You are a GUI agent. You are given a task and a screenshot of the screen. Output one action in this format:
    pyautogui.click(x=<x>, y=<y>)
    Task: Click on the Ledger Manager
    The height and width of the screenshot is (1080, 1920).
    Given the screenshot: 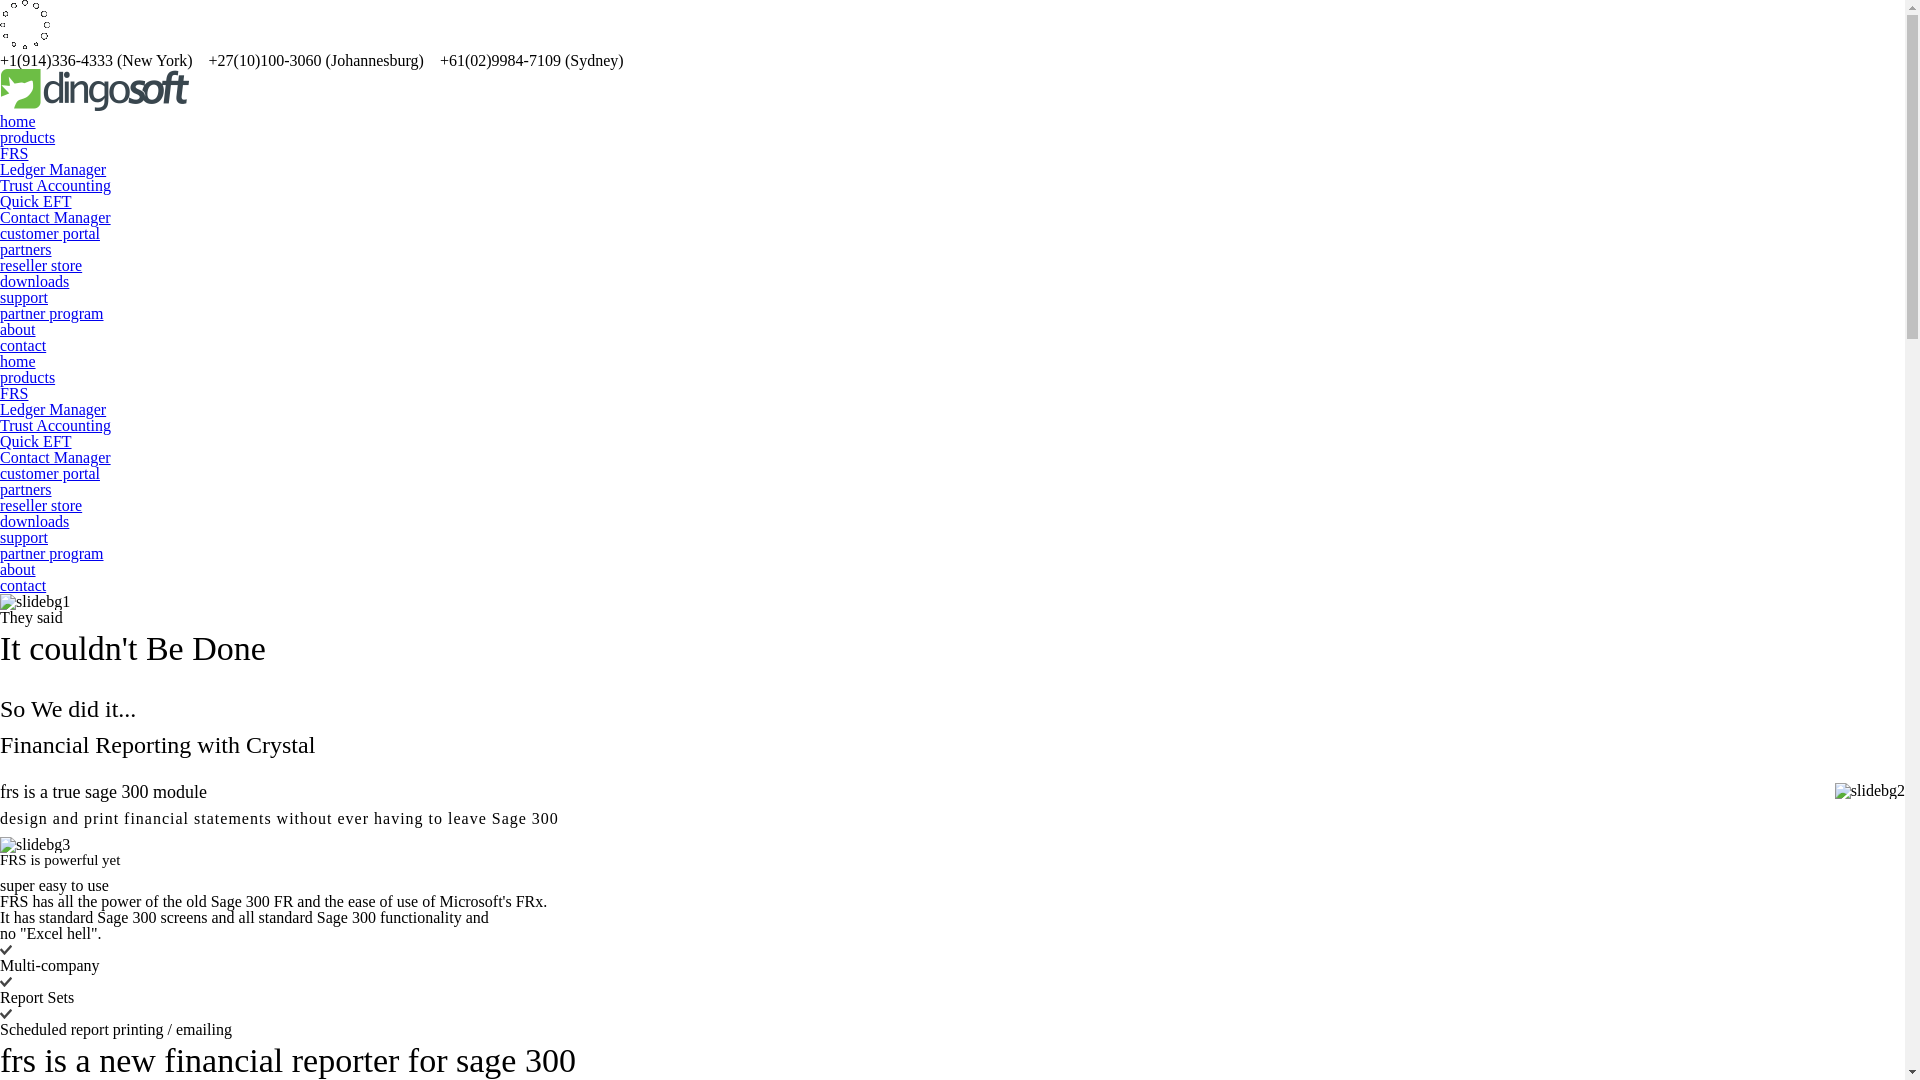 What is the action you would take?
    pyautogui.click(x=53, y=410)
    